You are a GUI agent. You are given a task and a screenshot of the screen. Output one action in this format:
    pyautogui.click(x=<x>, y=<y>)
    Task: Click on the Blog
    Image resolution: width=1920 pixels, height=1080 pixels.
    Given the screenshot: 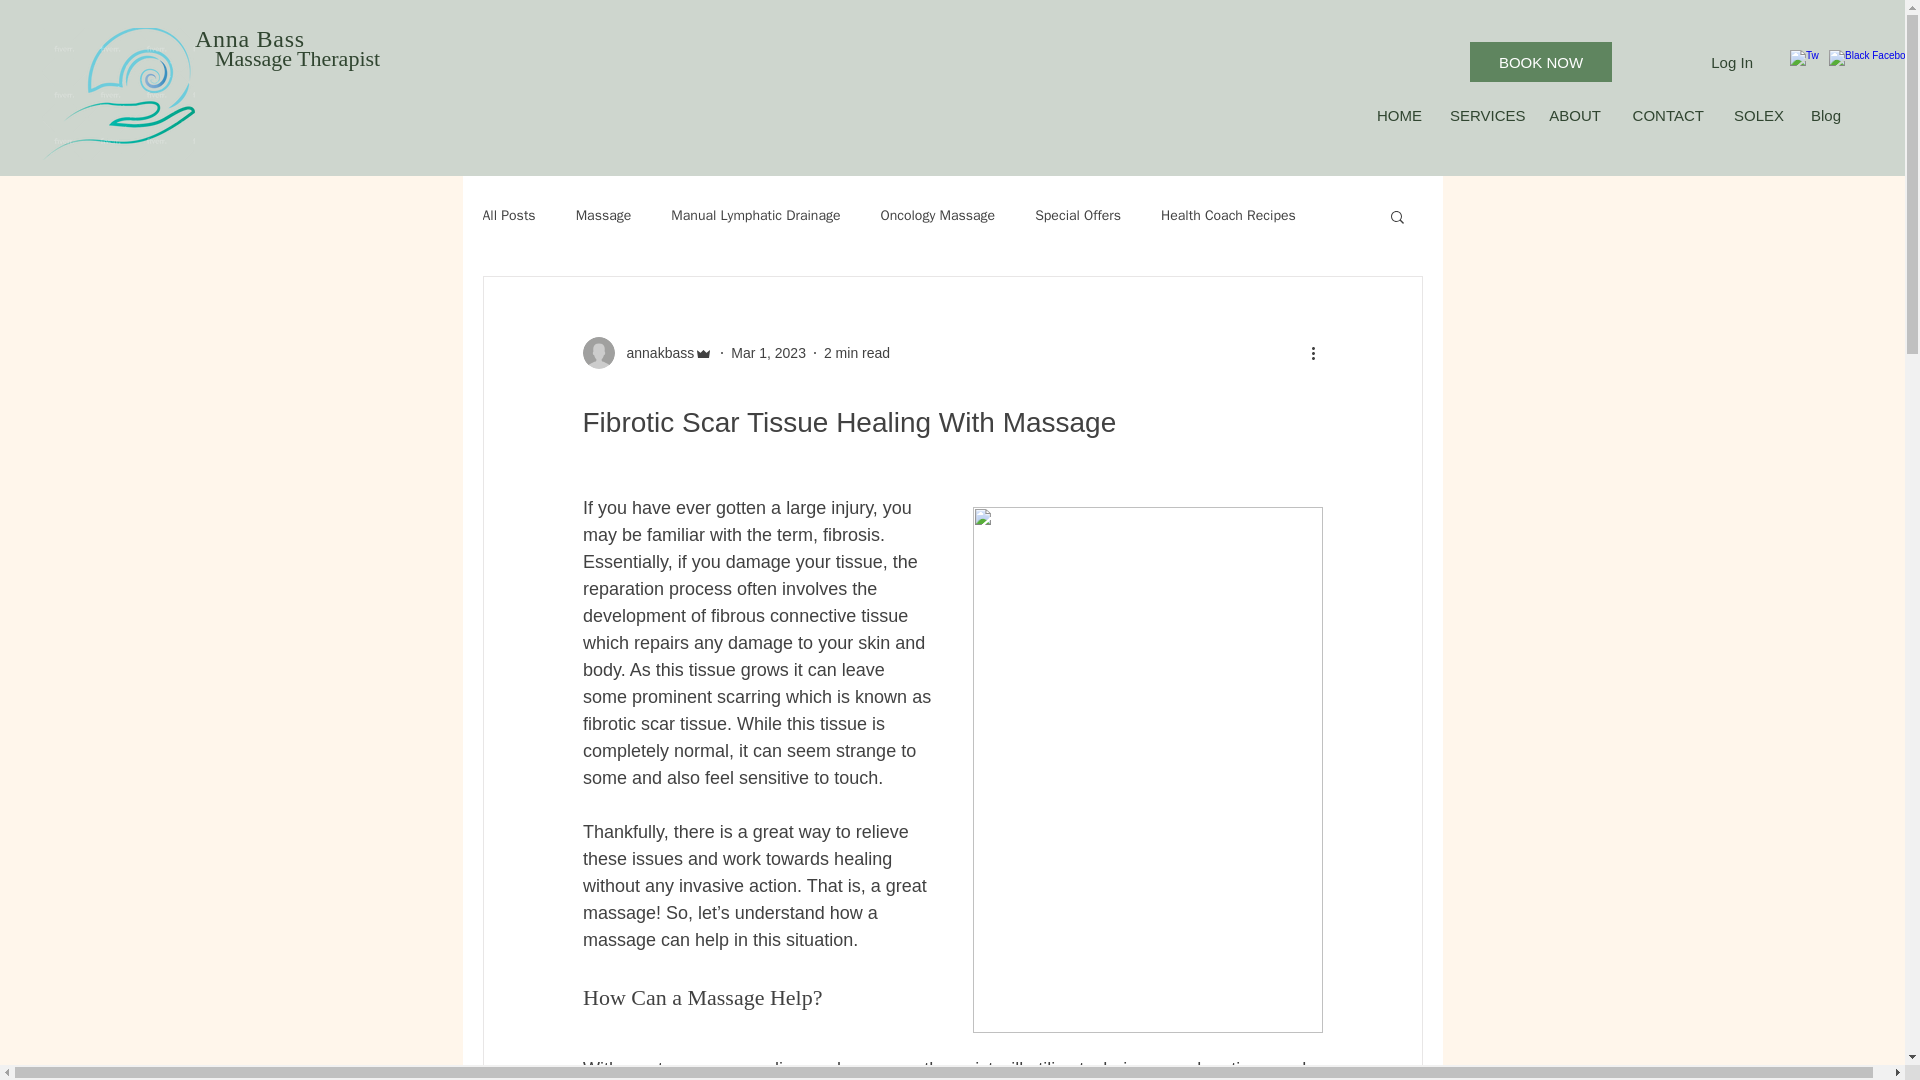 What is the action you would take?
    pyautogui.click(x=1826, y=116)
    